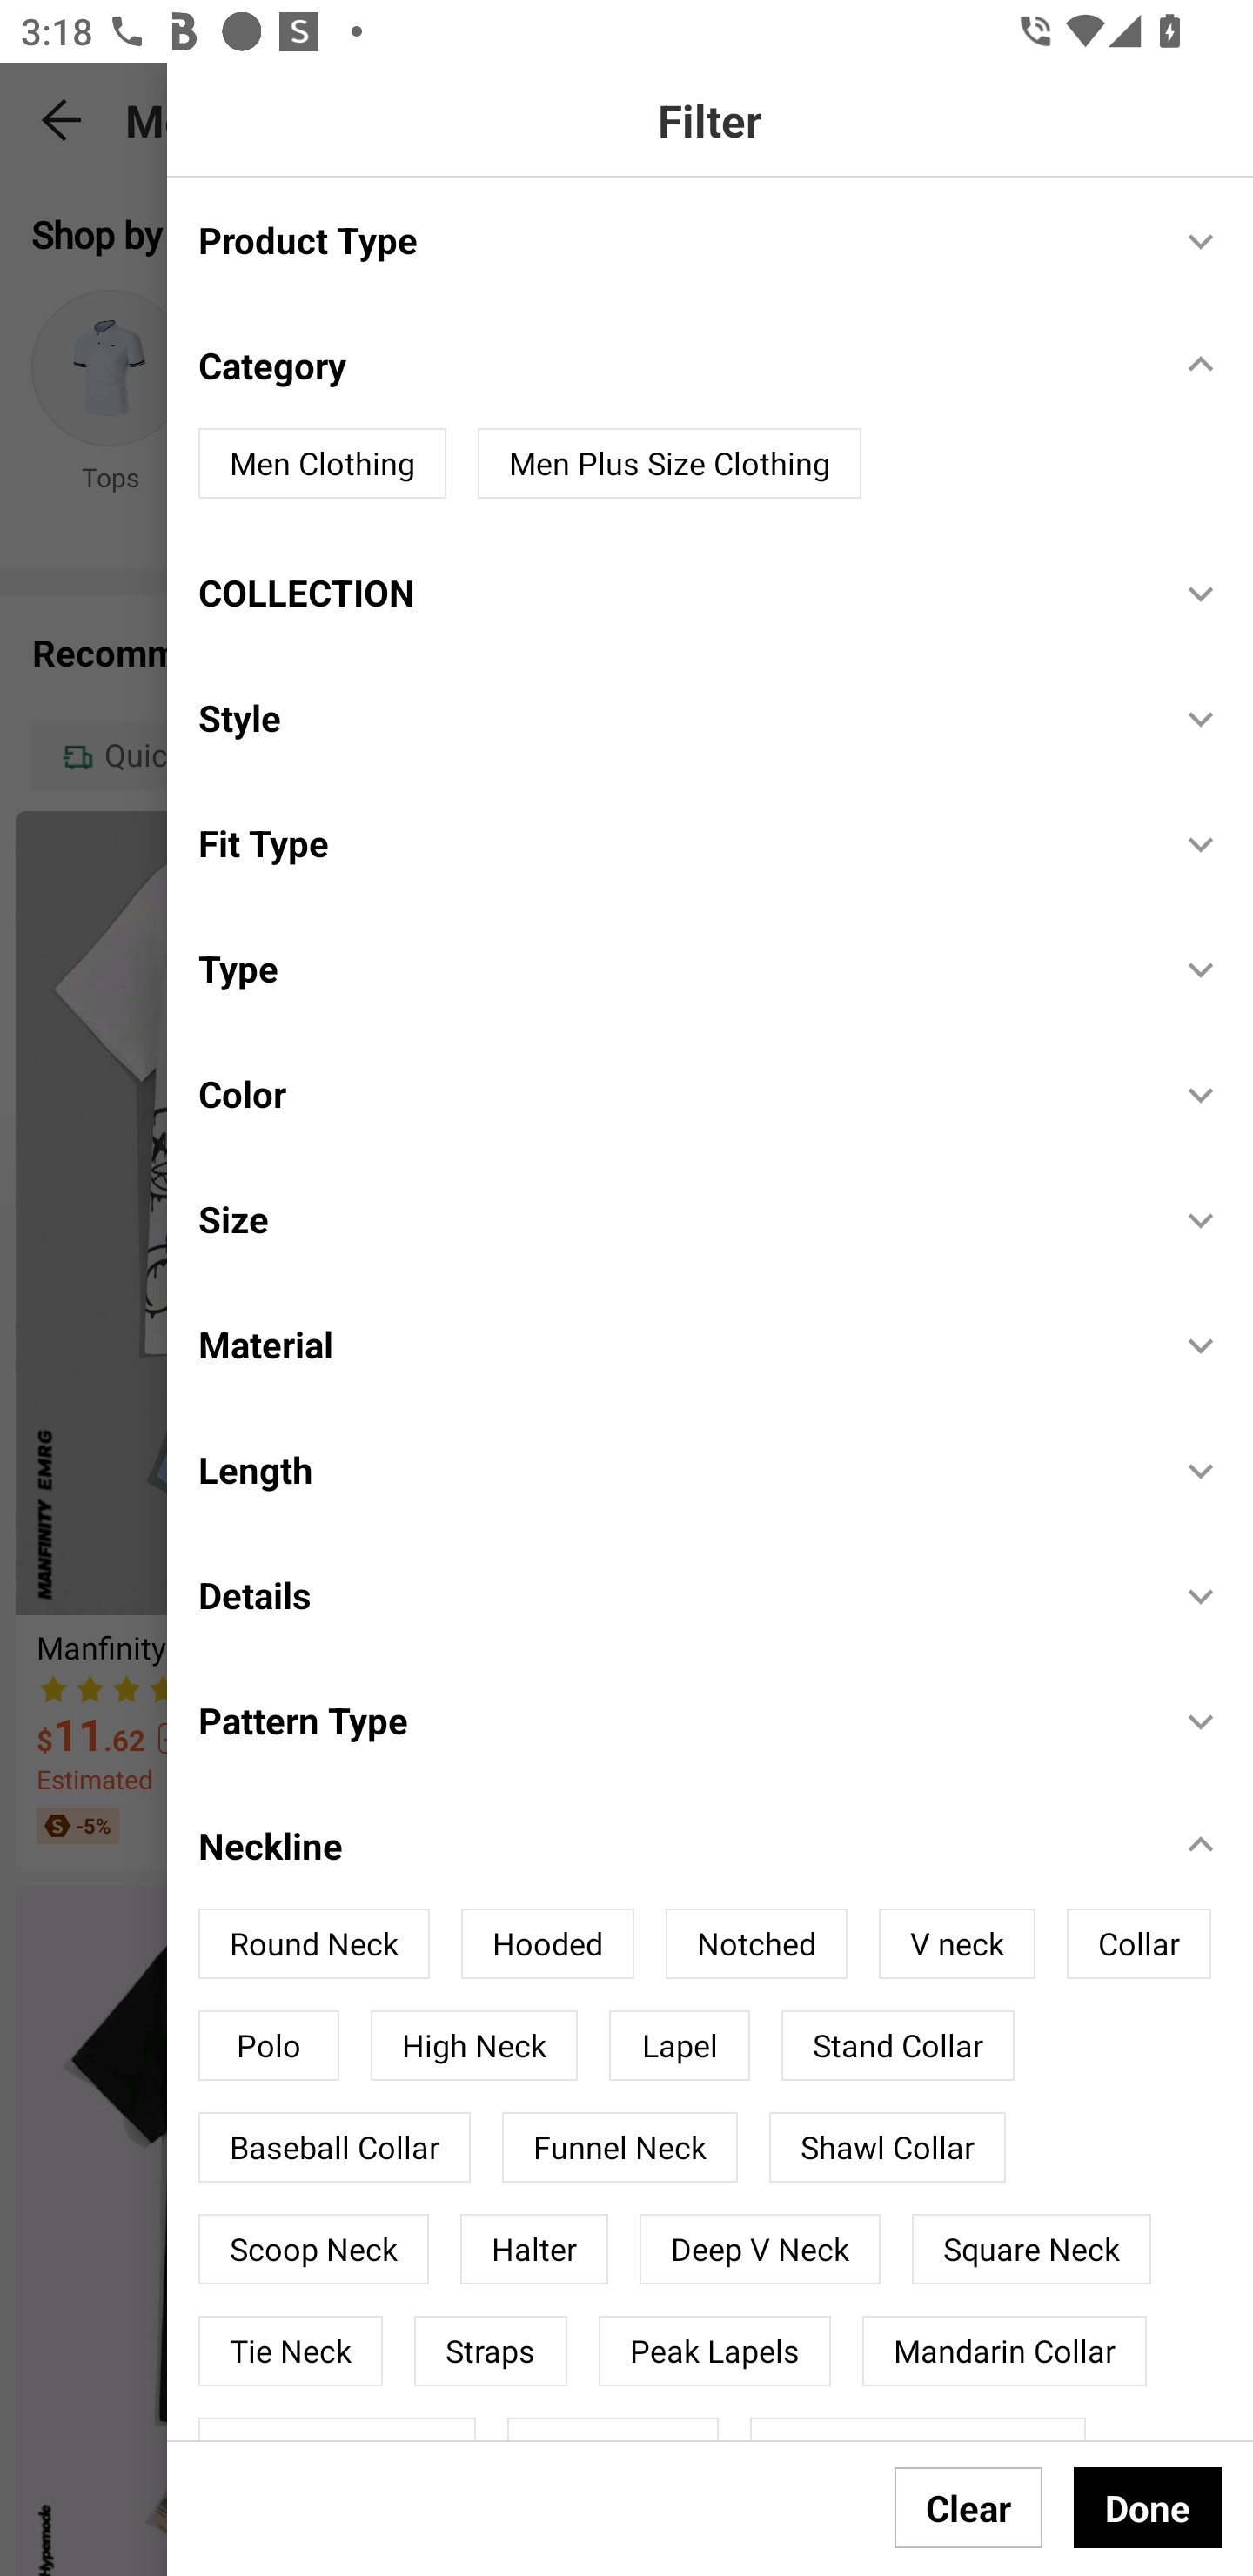 The image size is (1253, 2576). Describe the element at coordinates (968, 2507) in the screenshot. I see `Clear` at that location.